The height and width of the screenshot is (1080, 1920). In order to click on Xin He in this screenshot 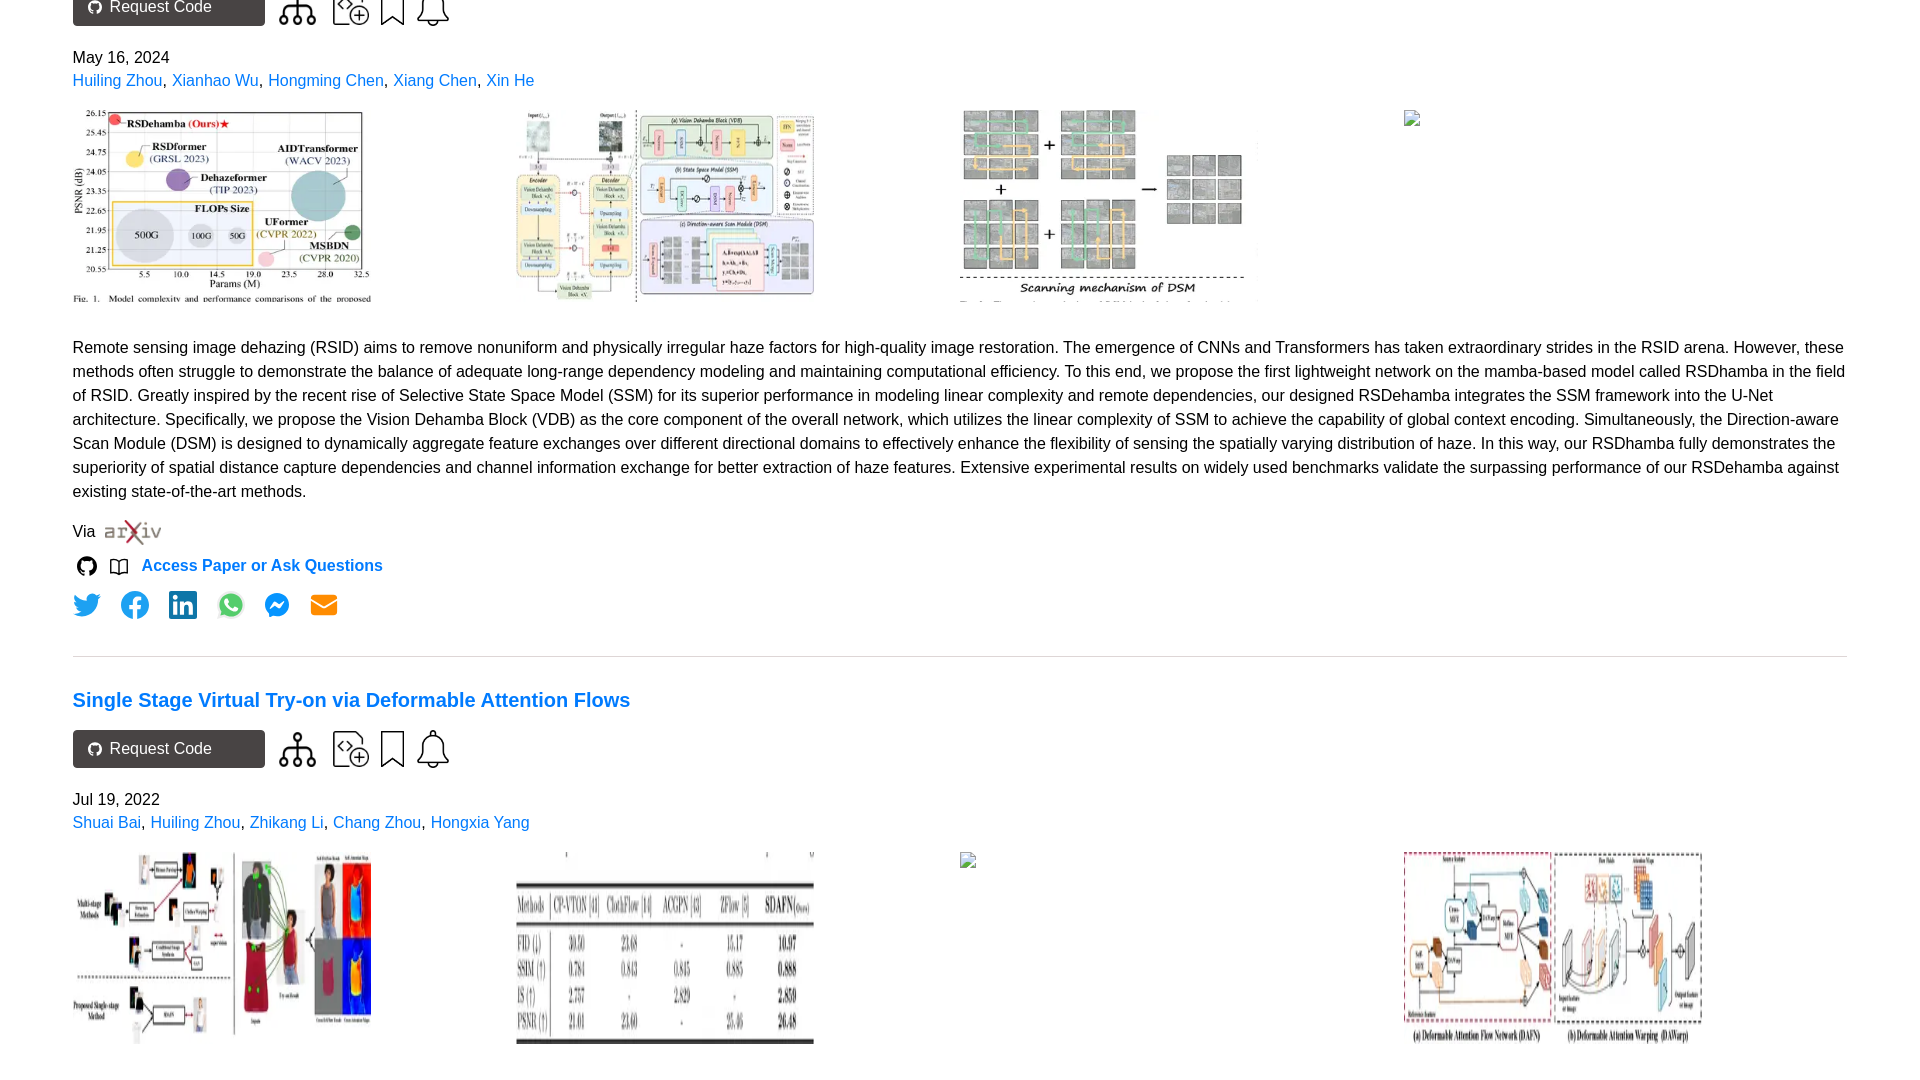, I will do `click(509, 80)`.